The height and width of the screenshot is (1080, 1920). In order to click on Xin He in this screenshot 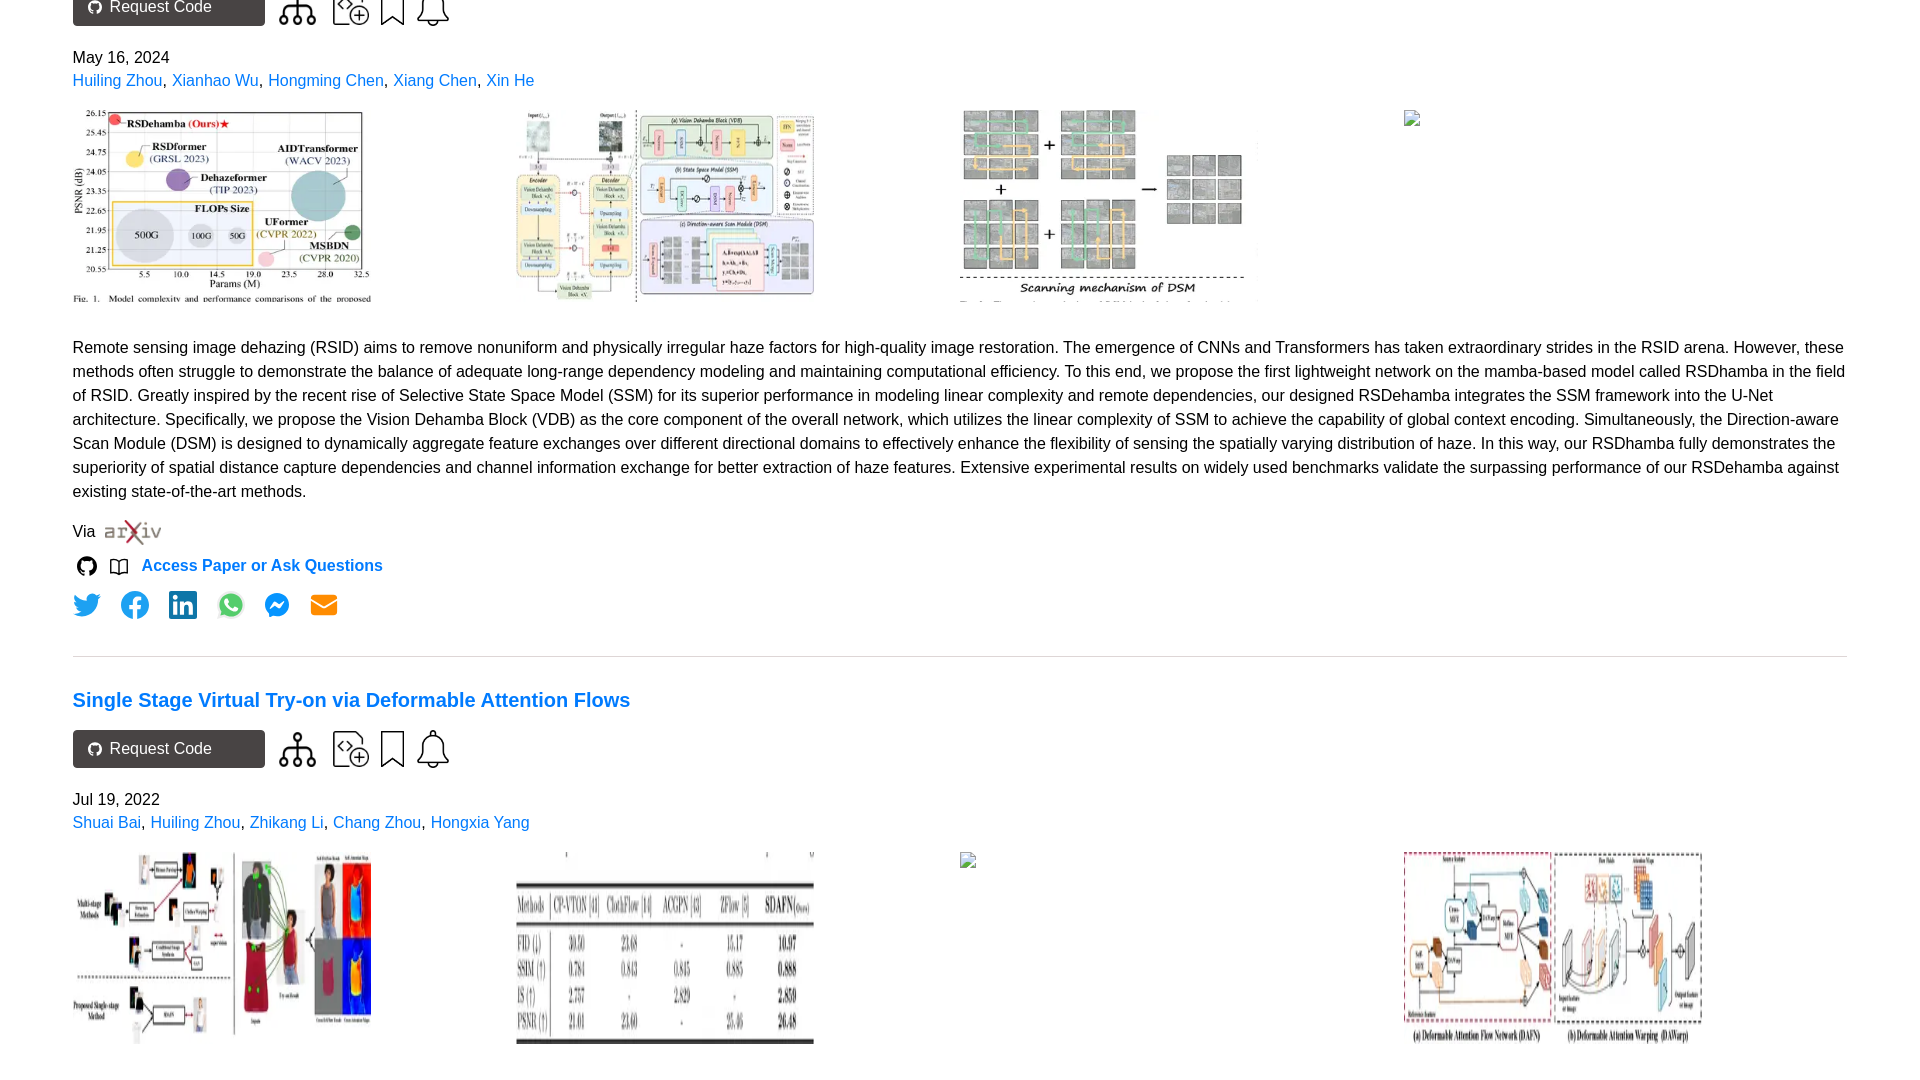, I will do `click(509, 80)`.